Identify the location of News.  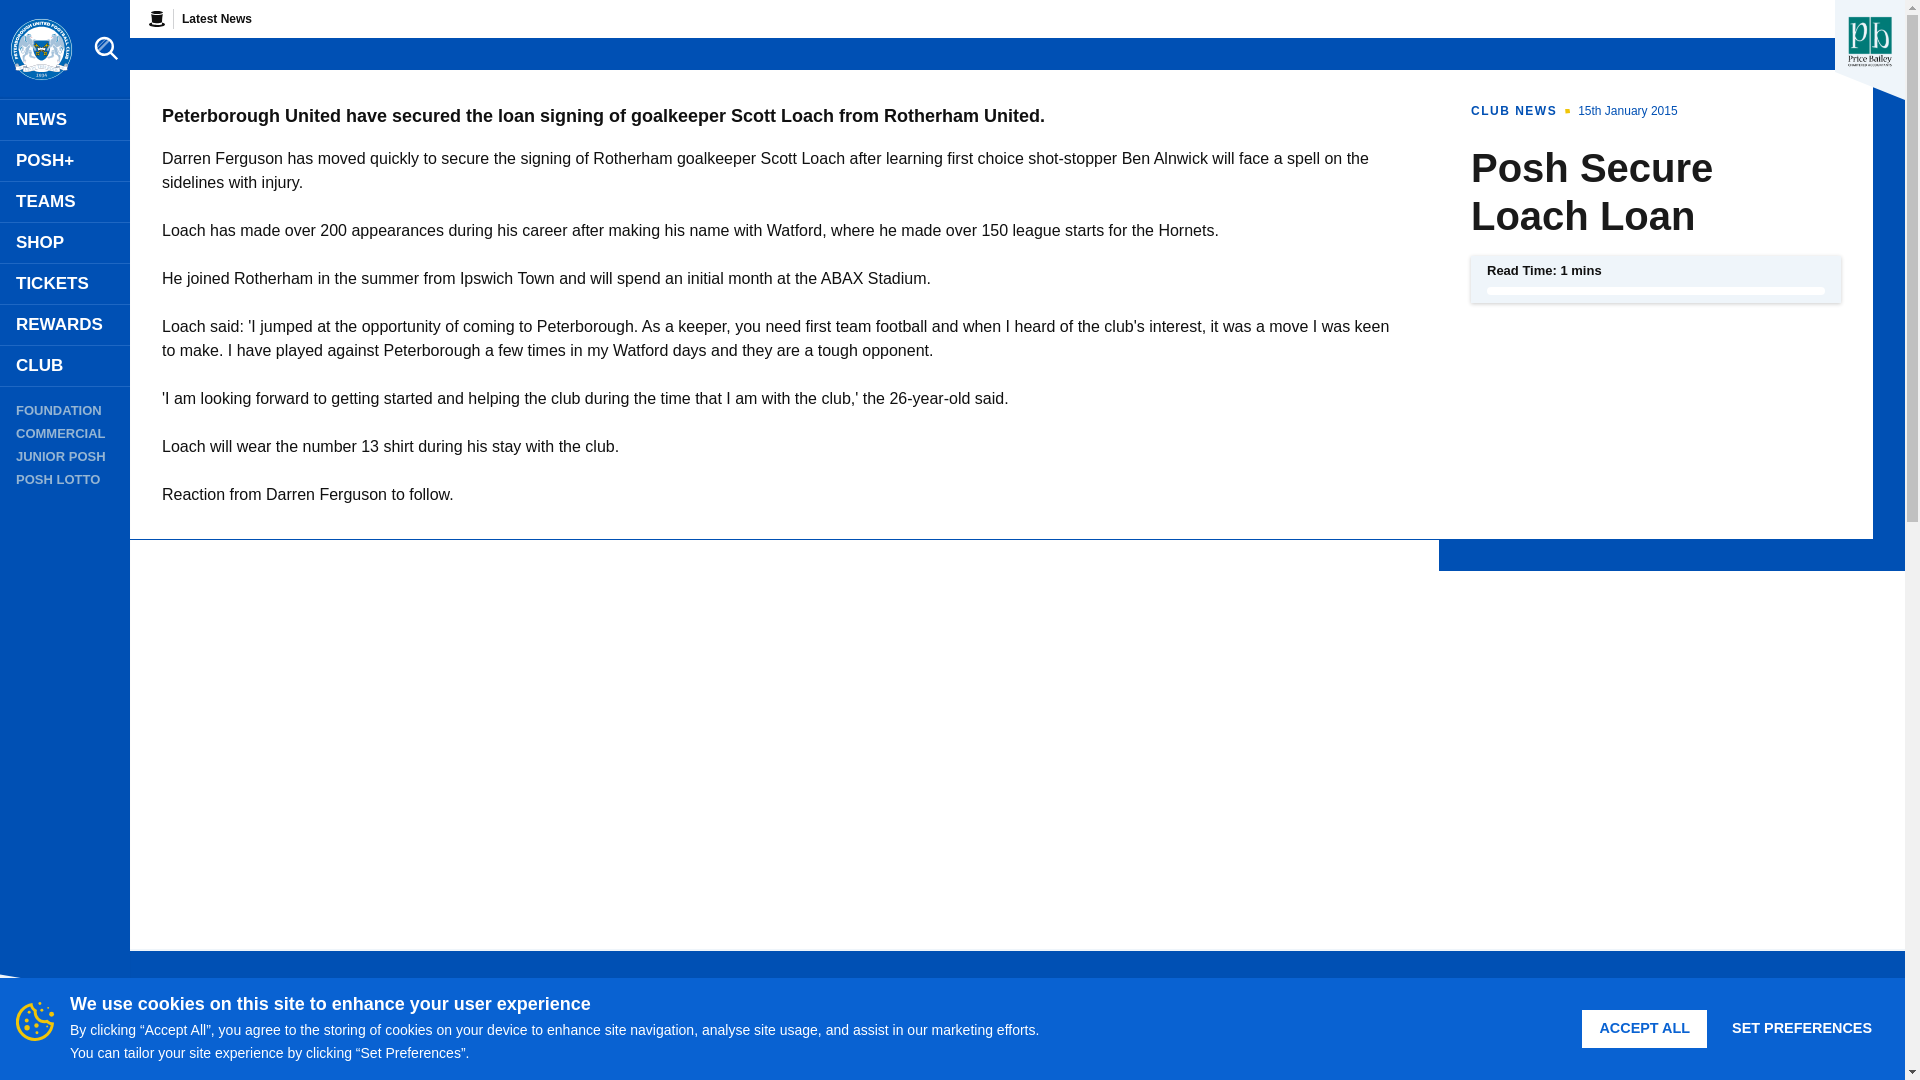
(65, 120).